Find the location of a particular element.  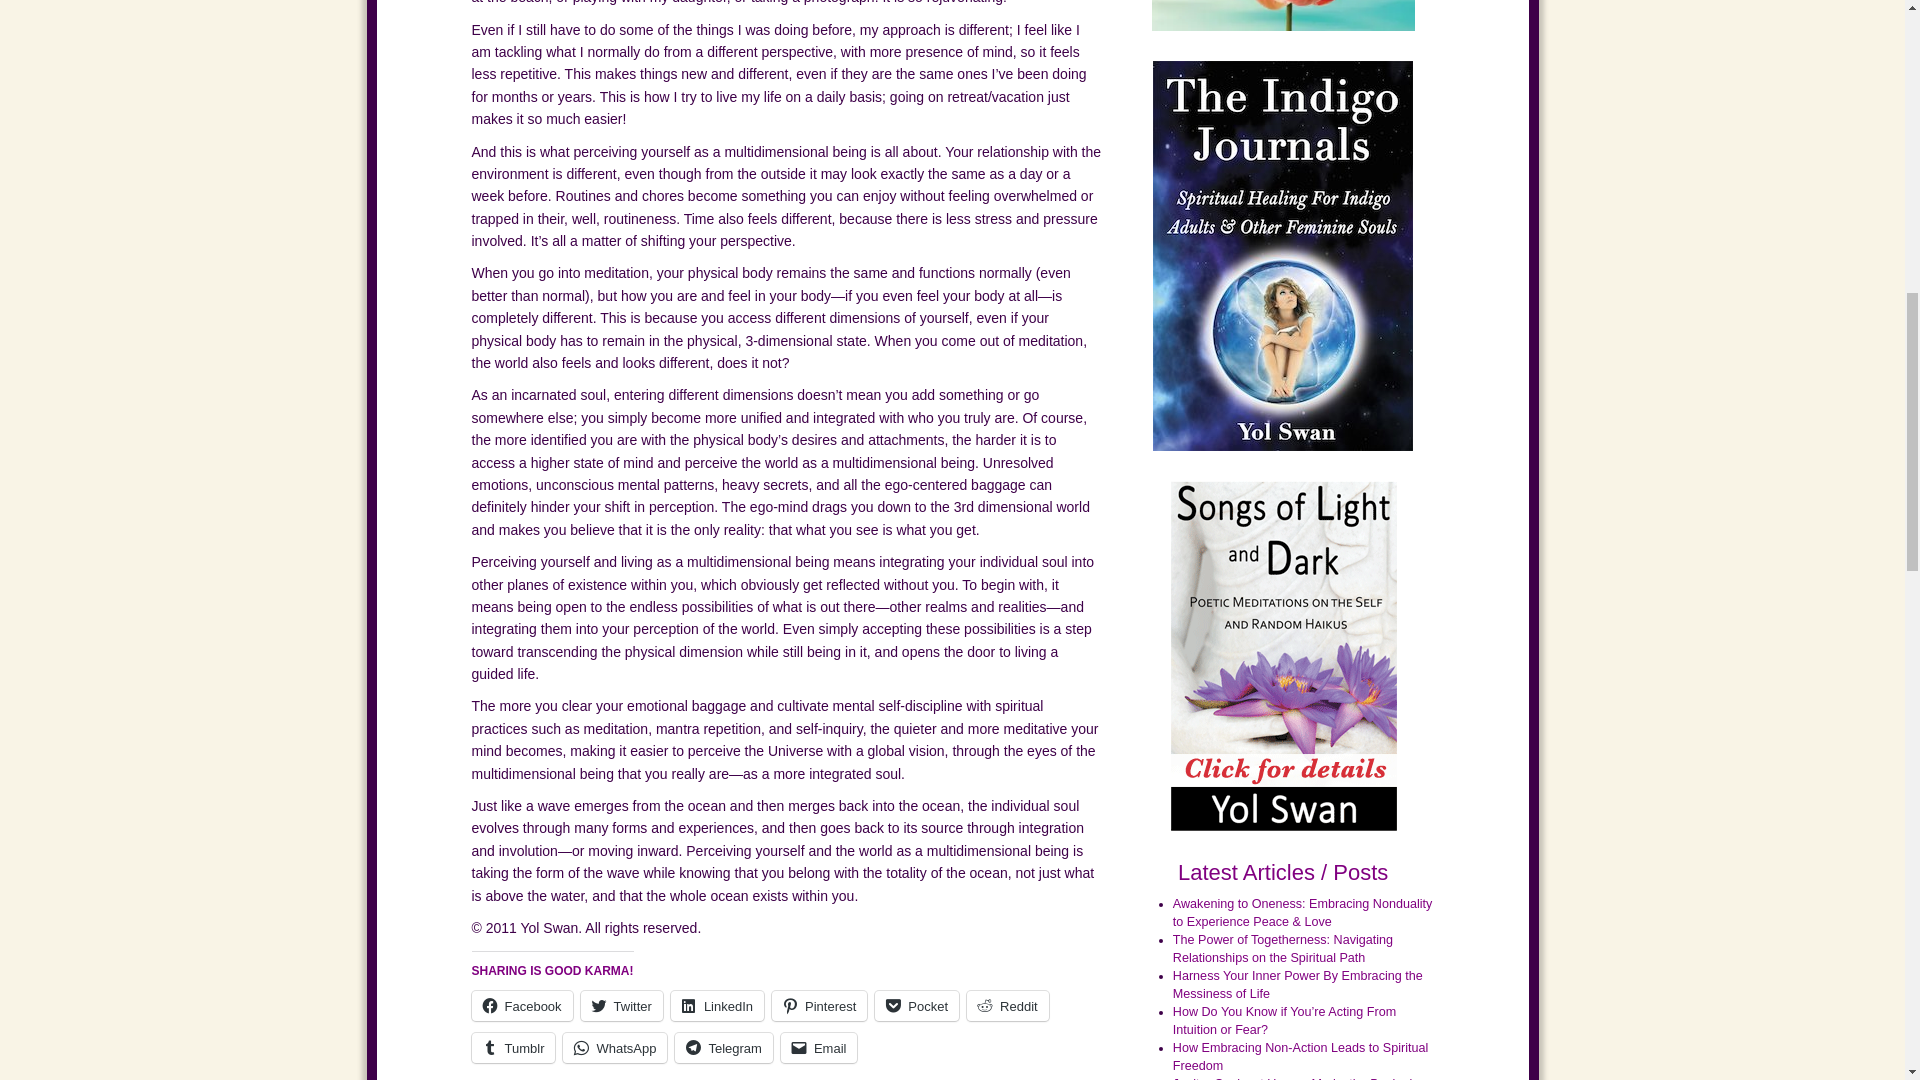

Pinterest is located at coordinates (819, 1006).